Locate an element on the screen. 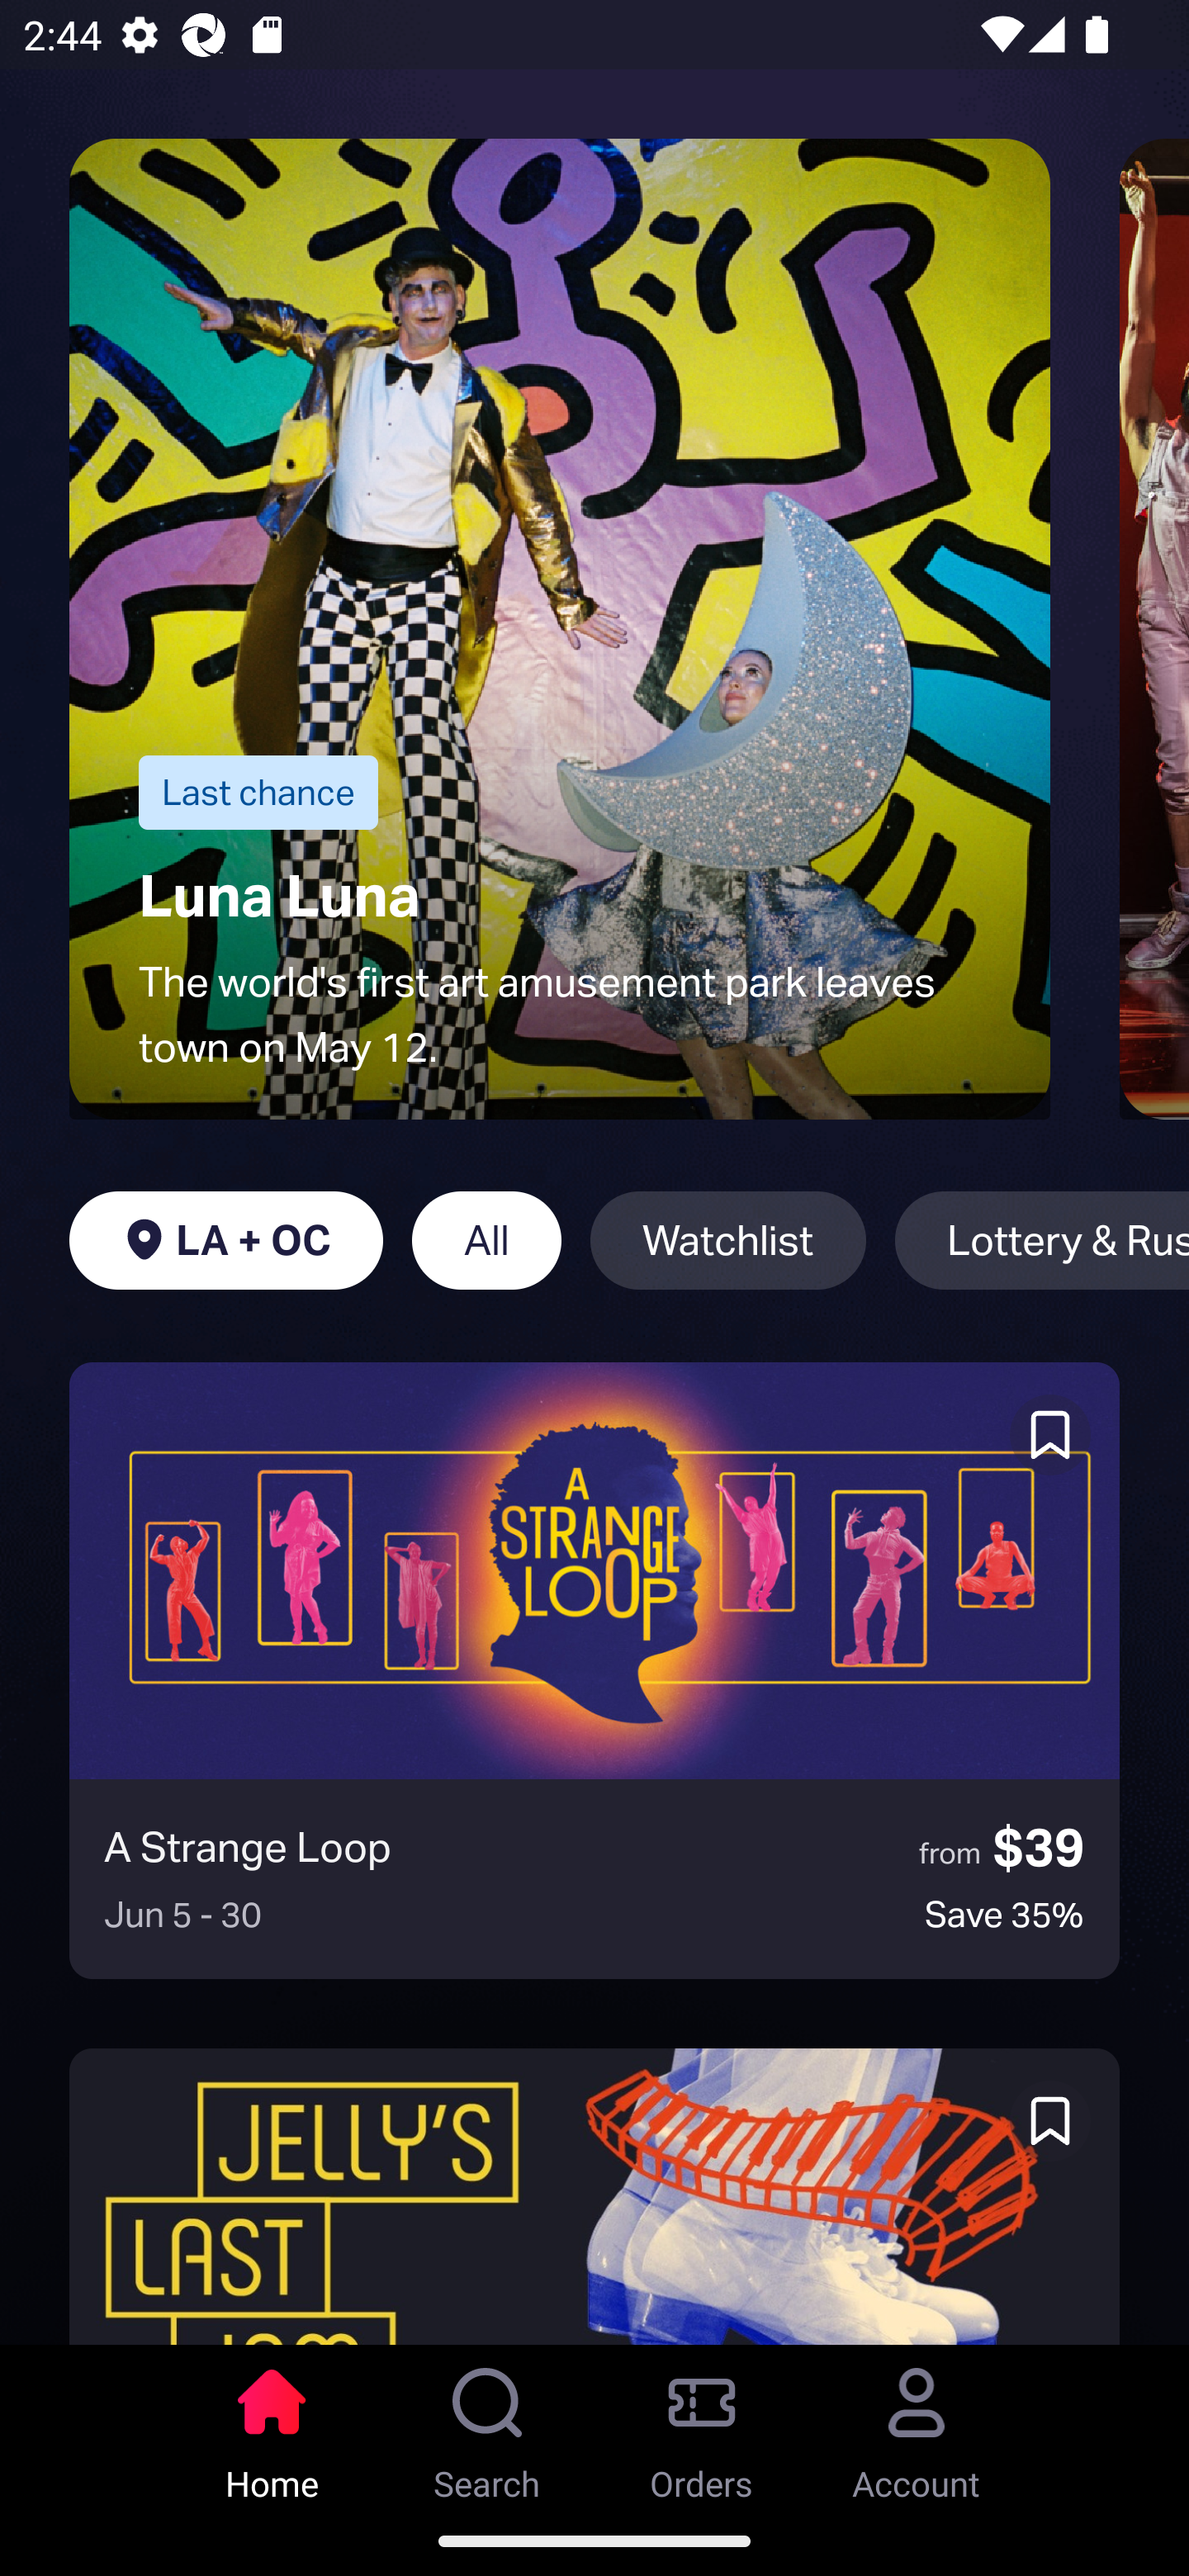 The image size is (1189, 2576). Orders is located at coordinates (702, 2425).